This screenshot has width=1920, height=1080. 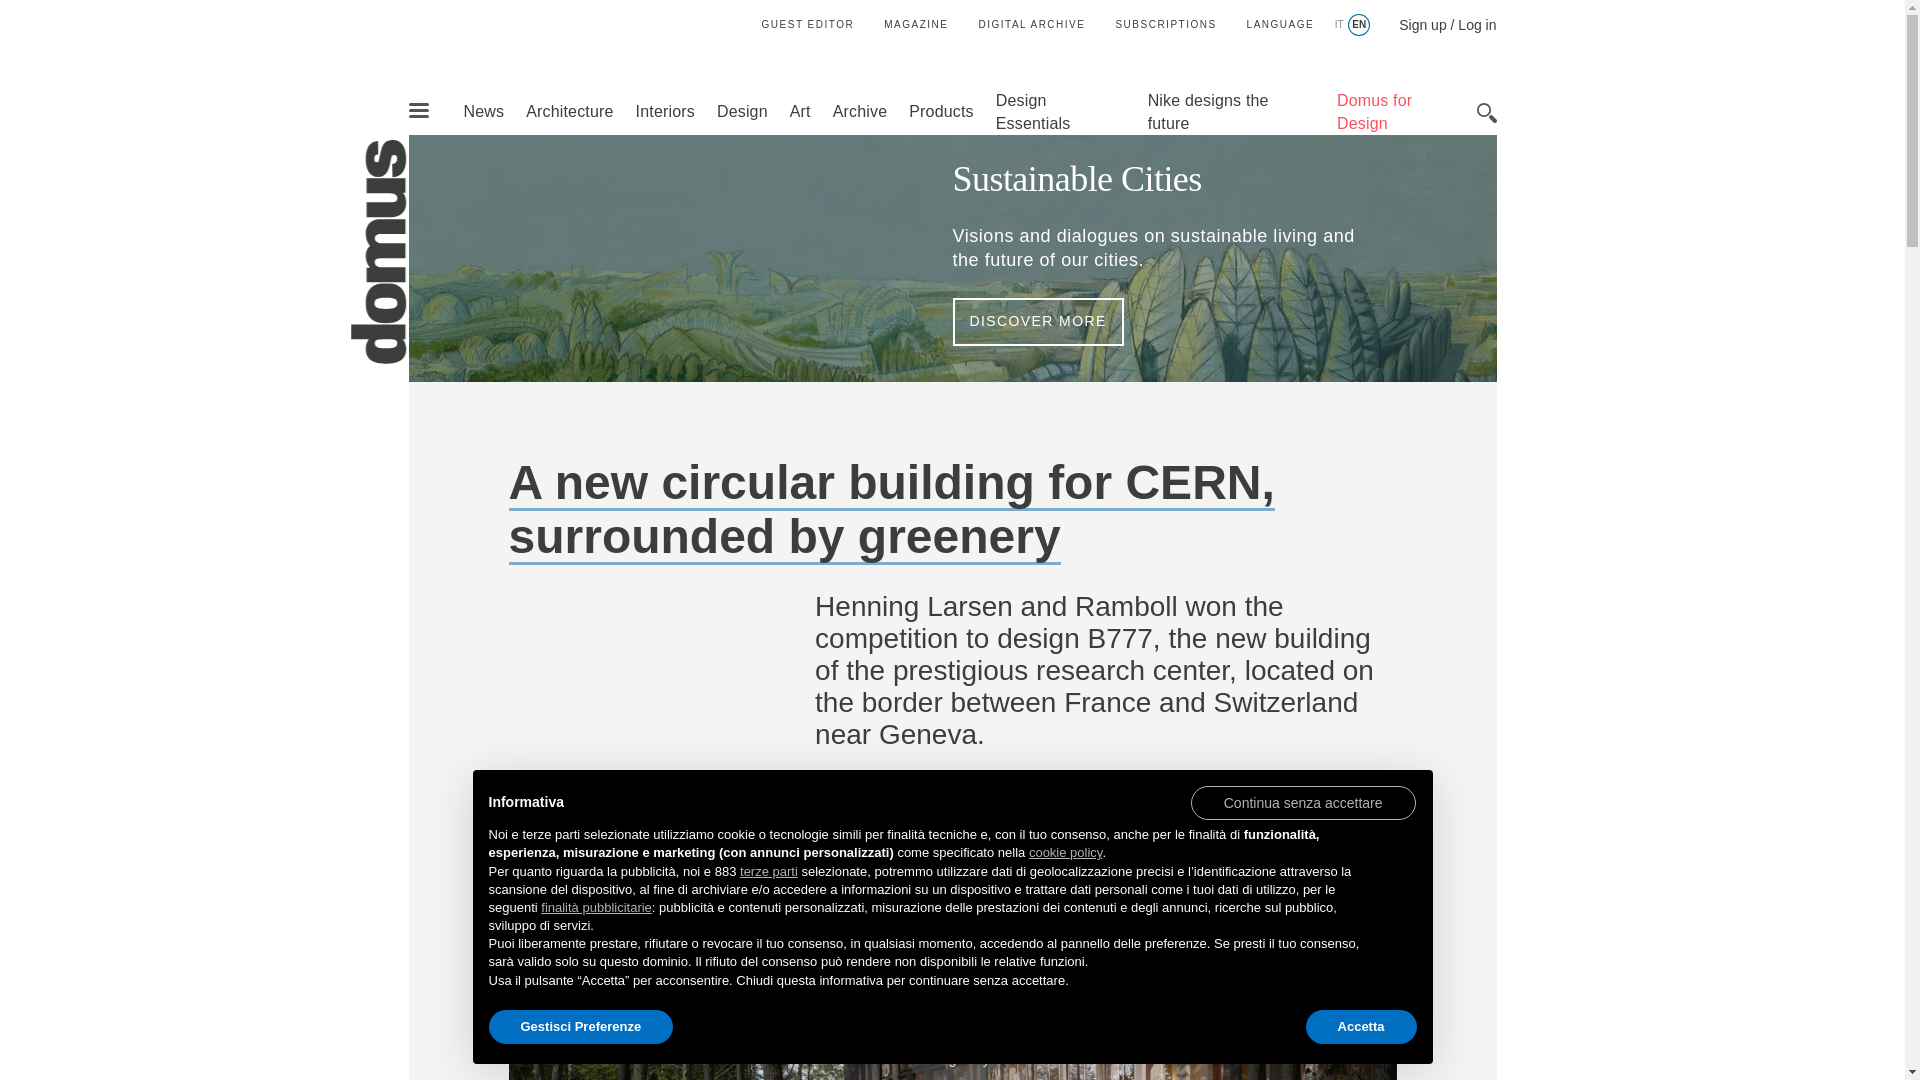 What do you see at coordinates (482, 110) in the screenshot?
I see `News` at bounding box center [482, 110].